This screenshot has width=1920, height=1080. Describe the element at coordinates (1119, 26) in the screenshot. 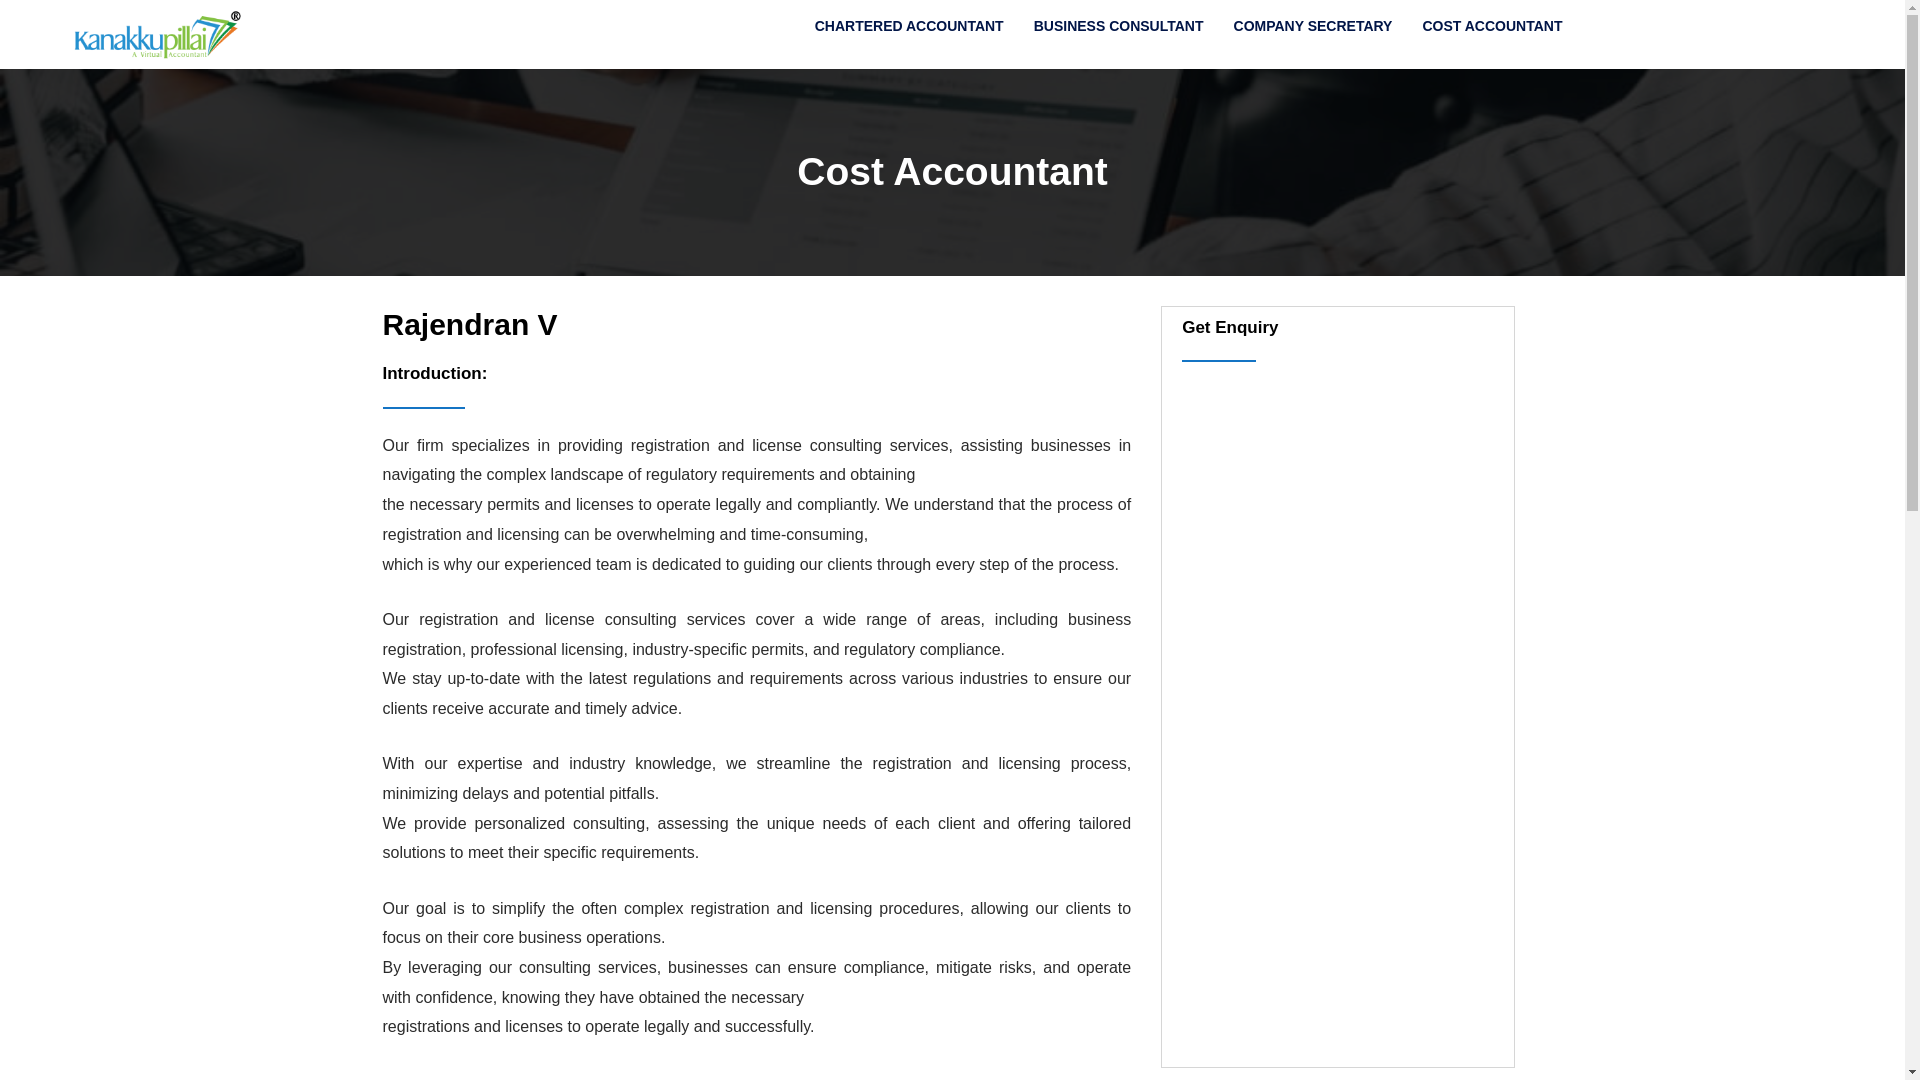

I see `BUSINESS CONSULTANT` at that location.